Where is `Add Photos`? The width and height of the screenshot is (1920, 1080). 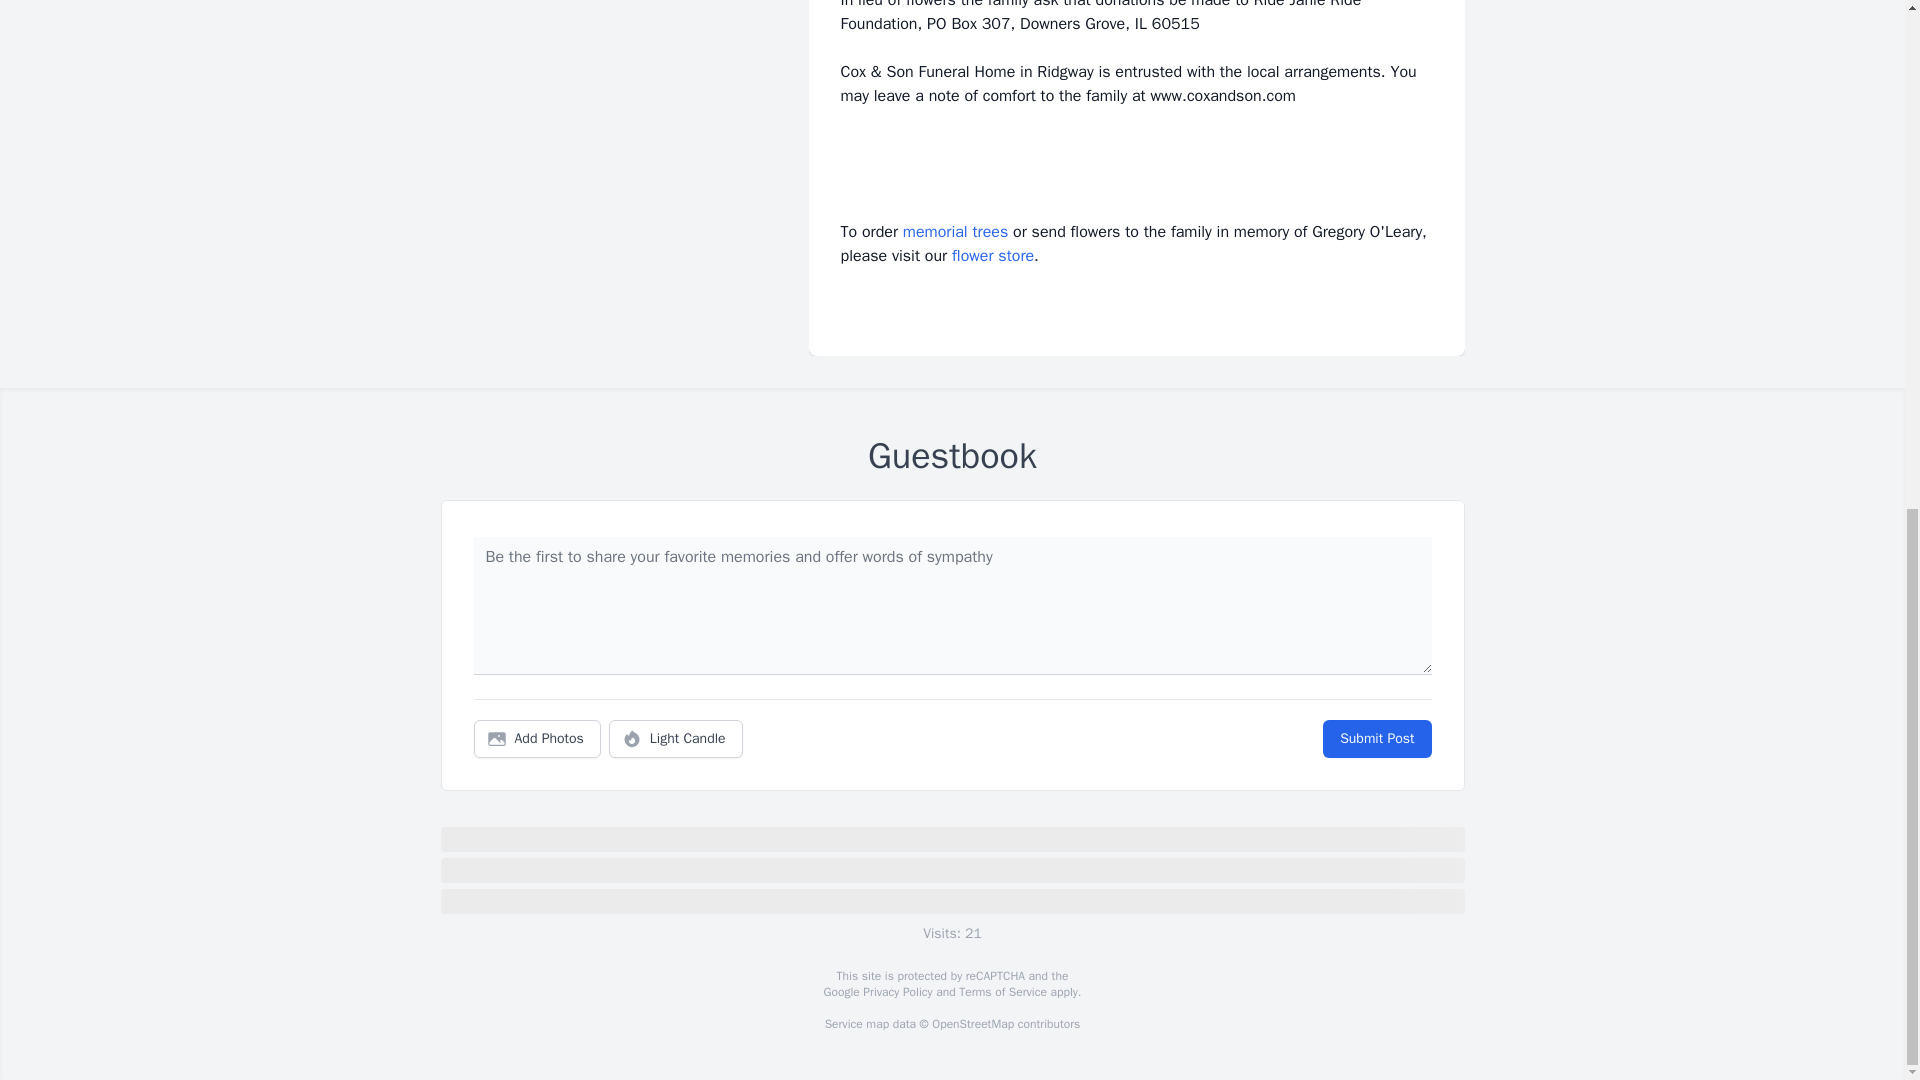 Add Photos is located at coordinates (537, 739).